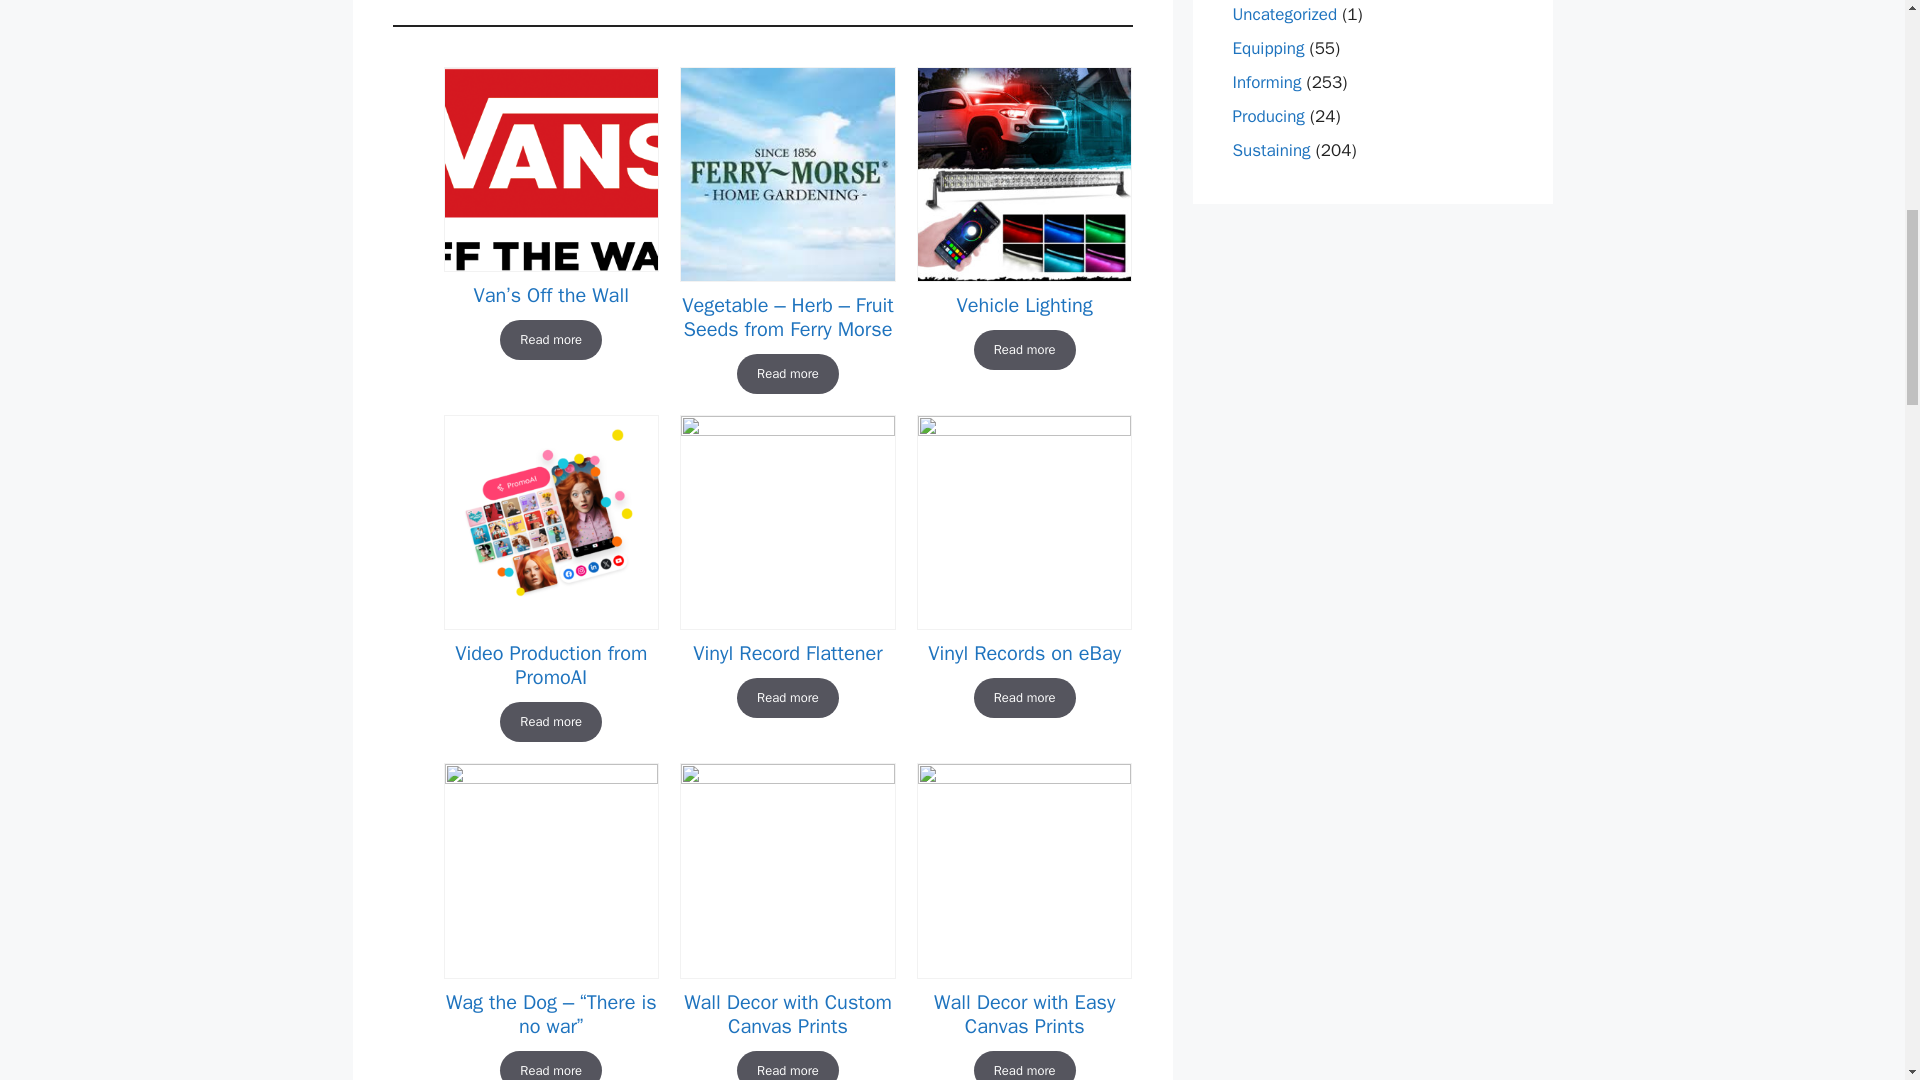 The height and width of the screenshot is (1080, 1920). What do you see at coordinates (550, 522) in the screenshot?
I see `Promo - Logo001 - We Rock Your World!` at bounding box center [550, 522].